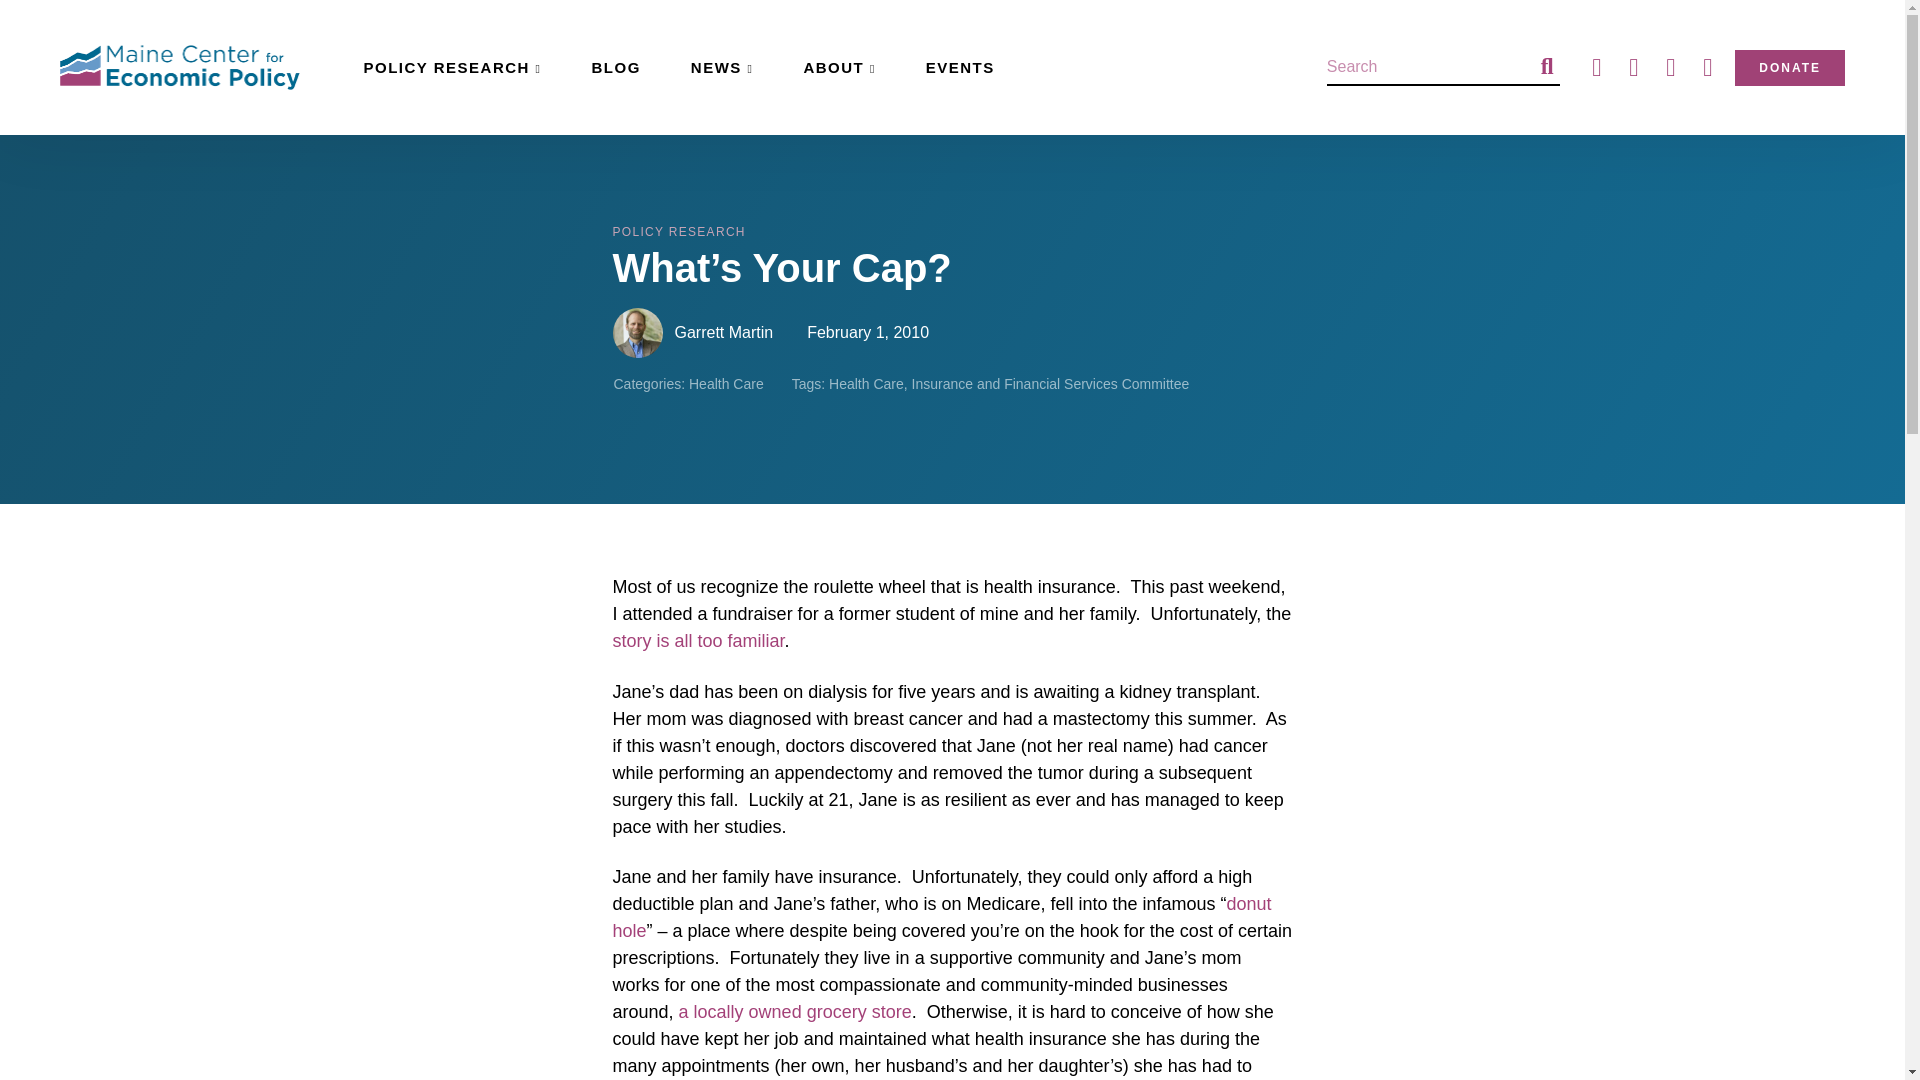 The image size is (1920, 1080). I want to click on BLOG, so click(615, 67).